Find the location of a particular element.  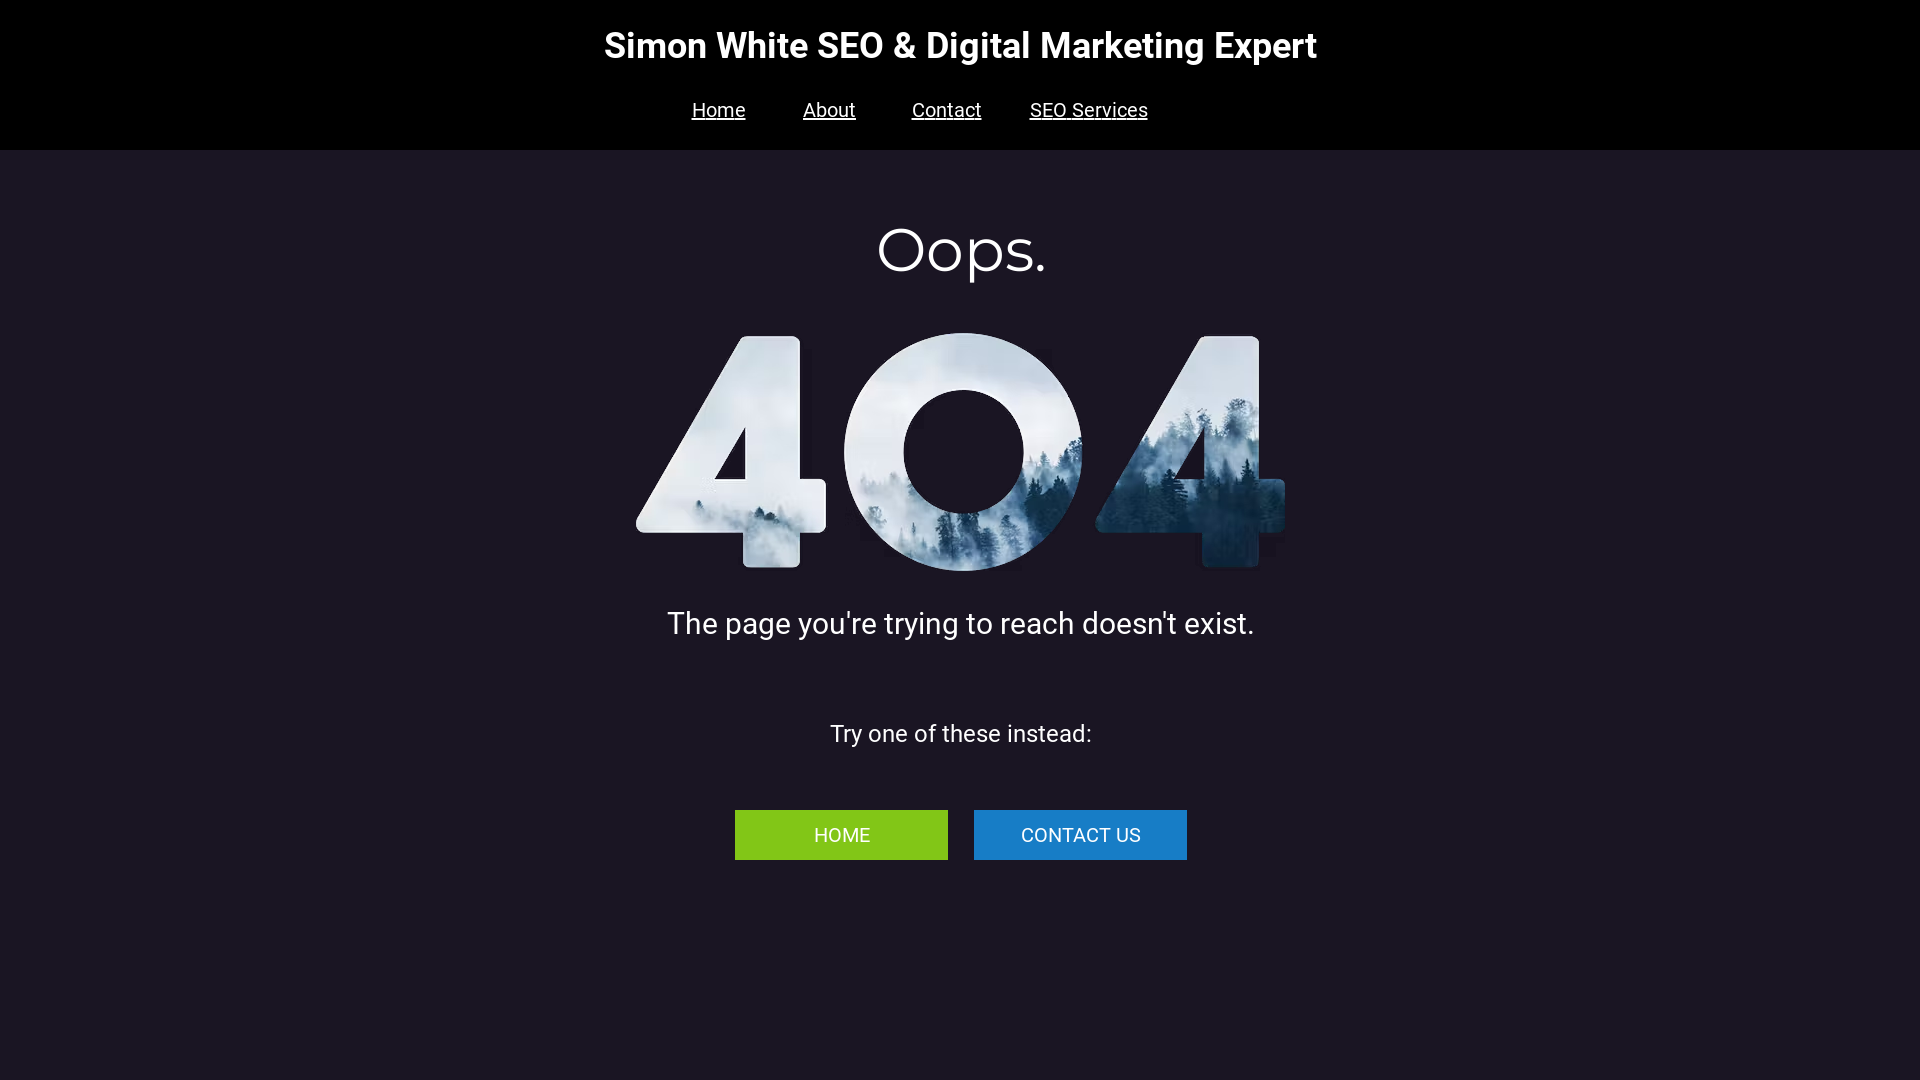

e is located at coordinates (740, 110).